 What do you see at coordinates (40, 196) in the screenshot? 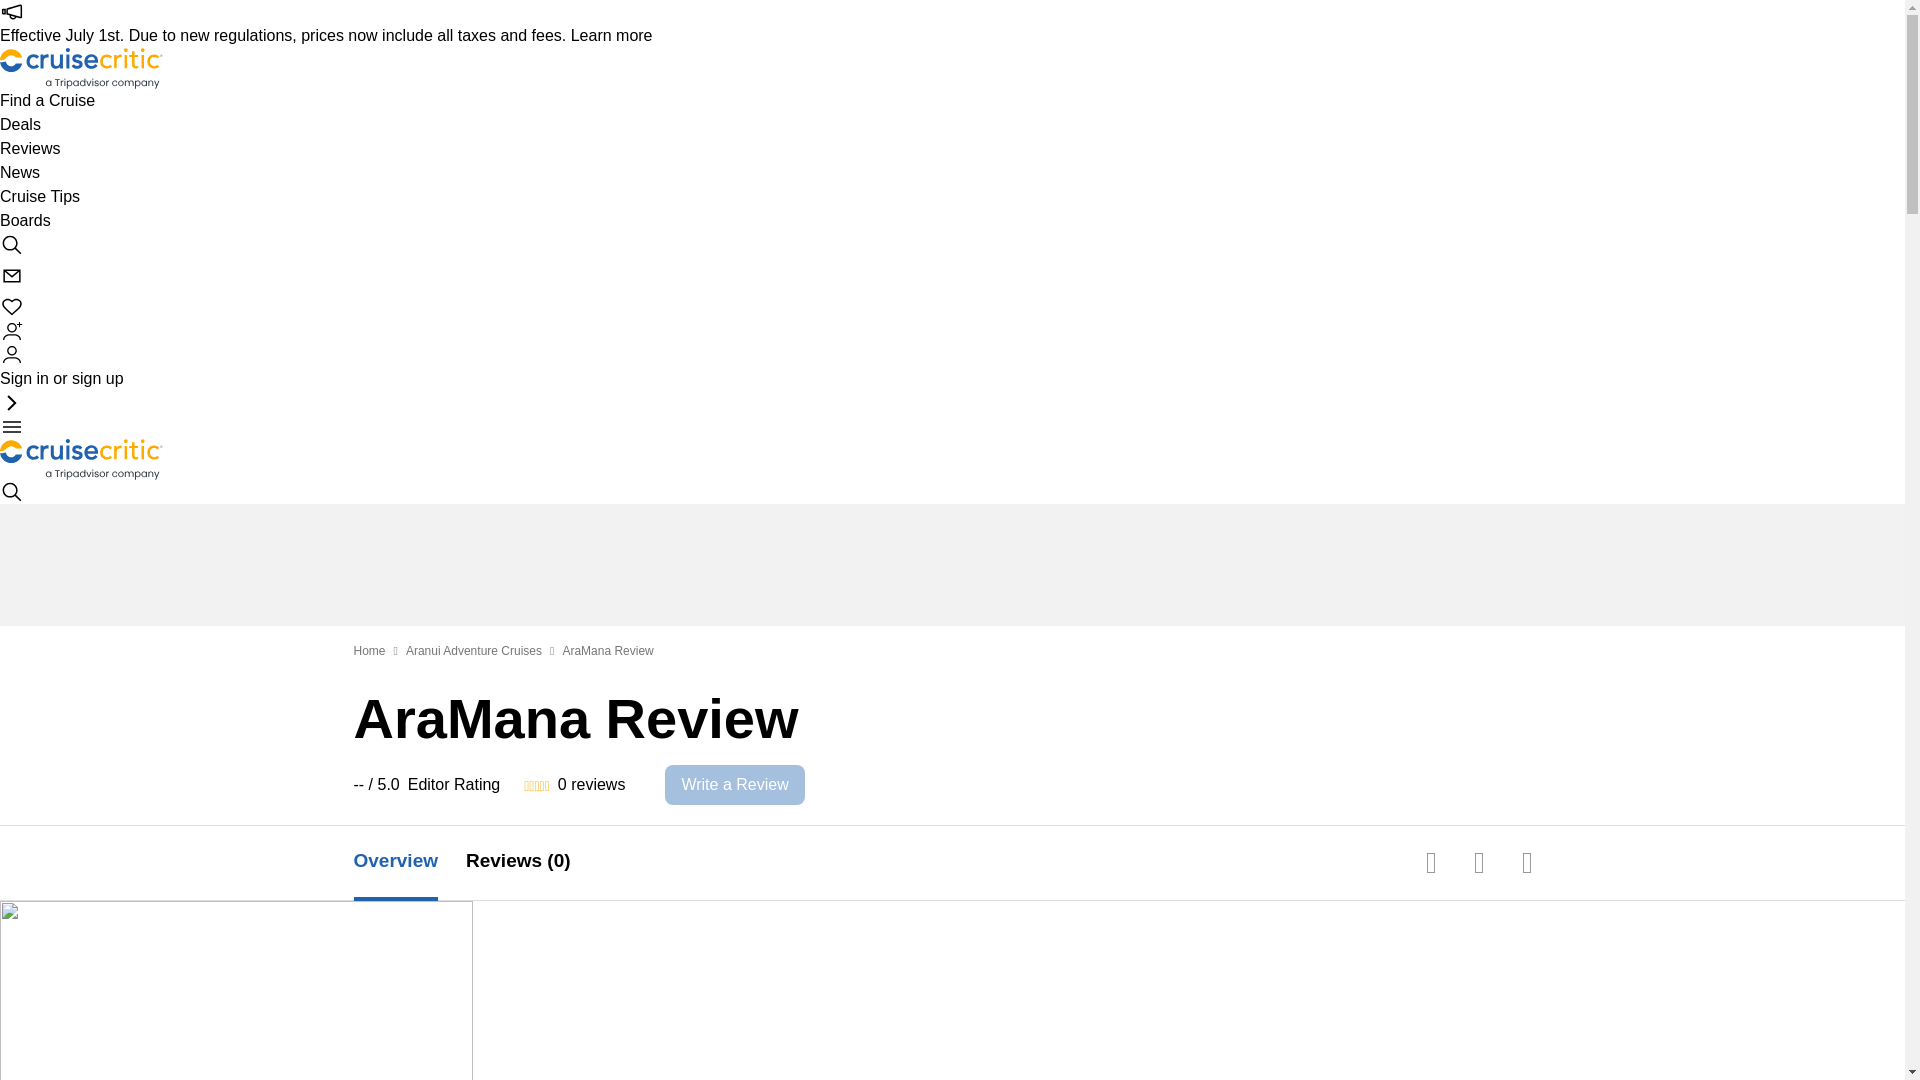
I see `Cruise Tips` at bounding box center [40, 196].